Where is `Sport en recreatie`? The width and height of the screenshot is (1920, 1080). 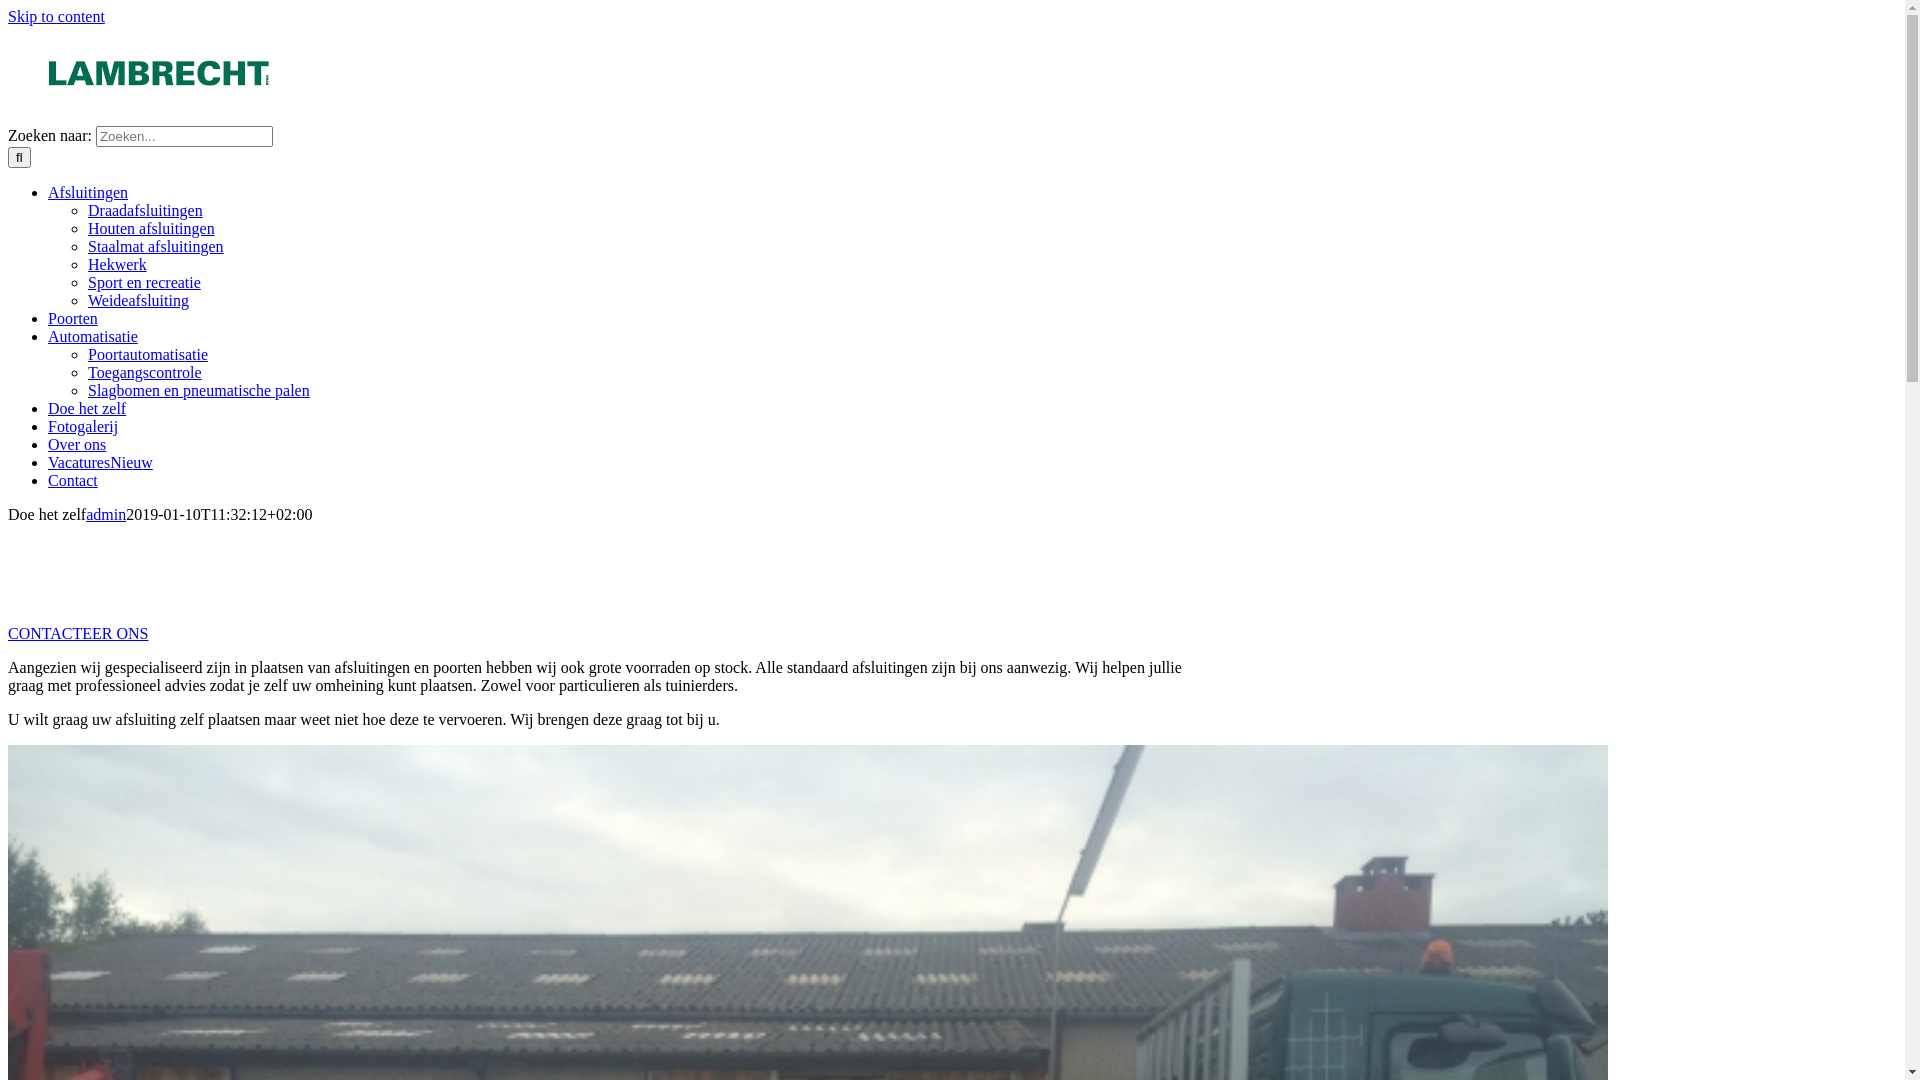
Sport en recreatie is located at coordinates (144, 282).